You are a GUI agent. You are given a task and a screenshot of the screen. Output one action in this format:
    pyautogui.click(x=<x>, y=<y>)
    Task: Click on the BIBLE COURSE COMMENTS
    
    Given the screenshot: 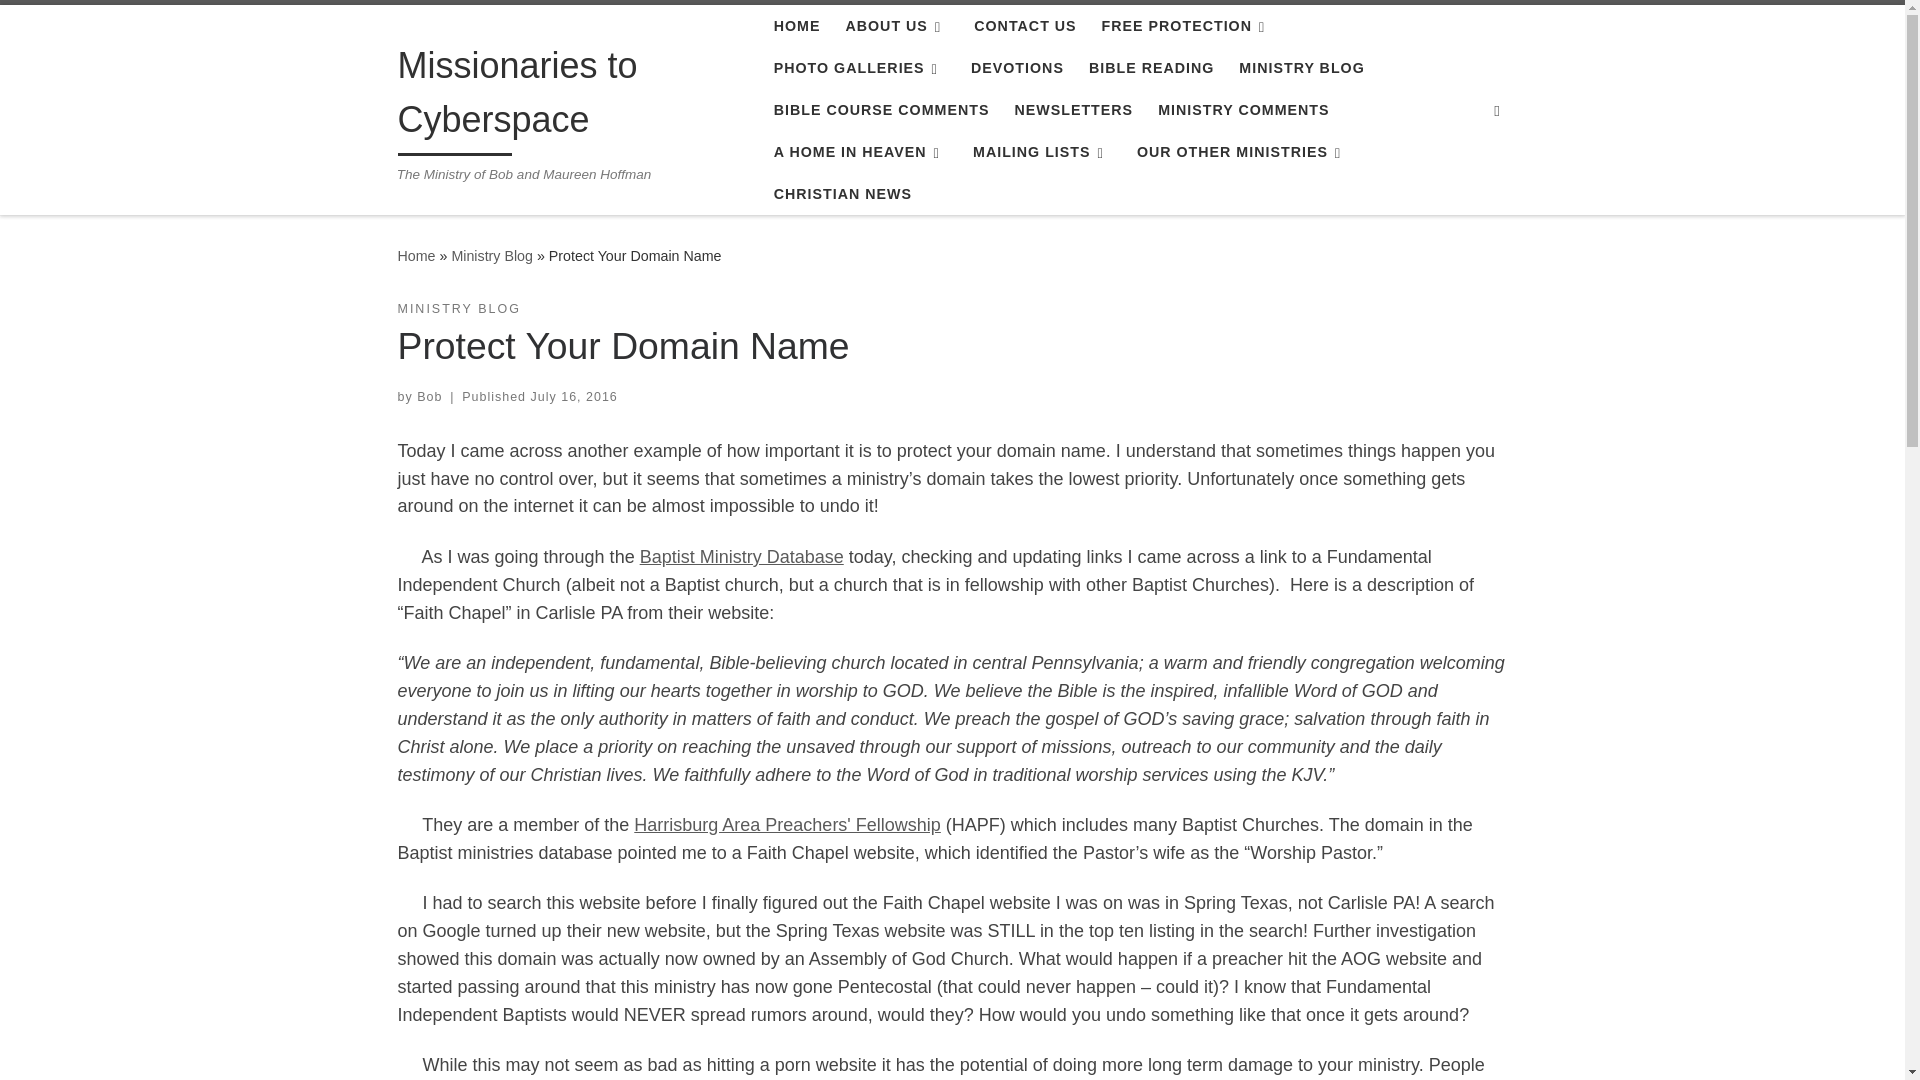 What is the action you would take?
    pyautogui.click(x=880, y=109)
    